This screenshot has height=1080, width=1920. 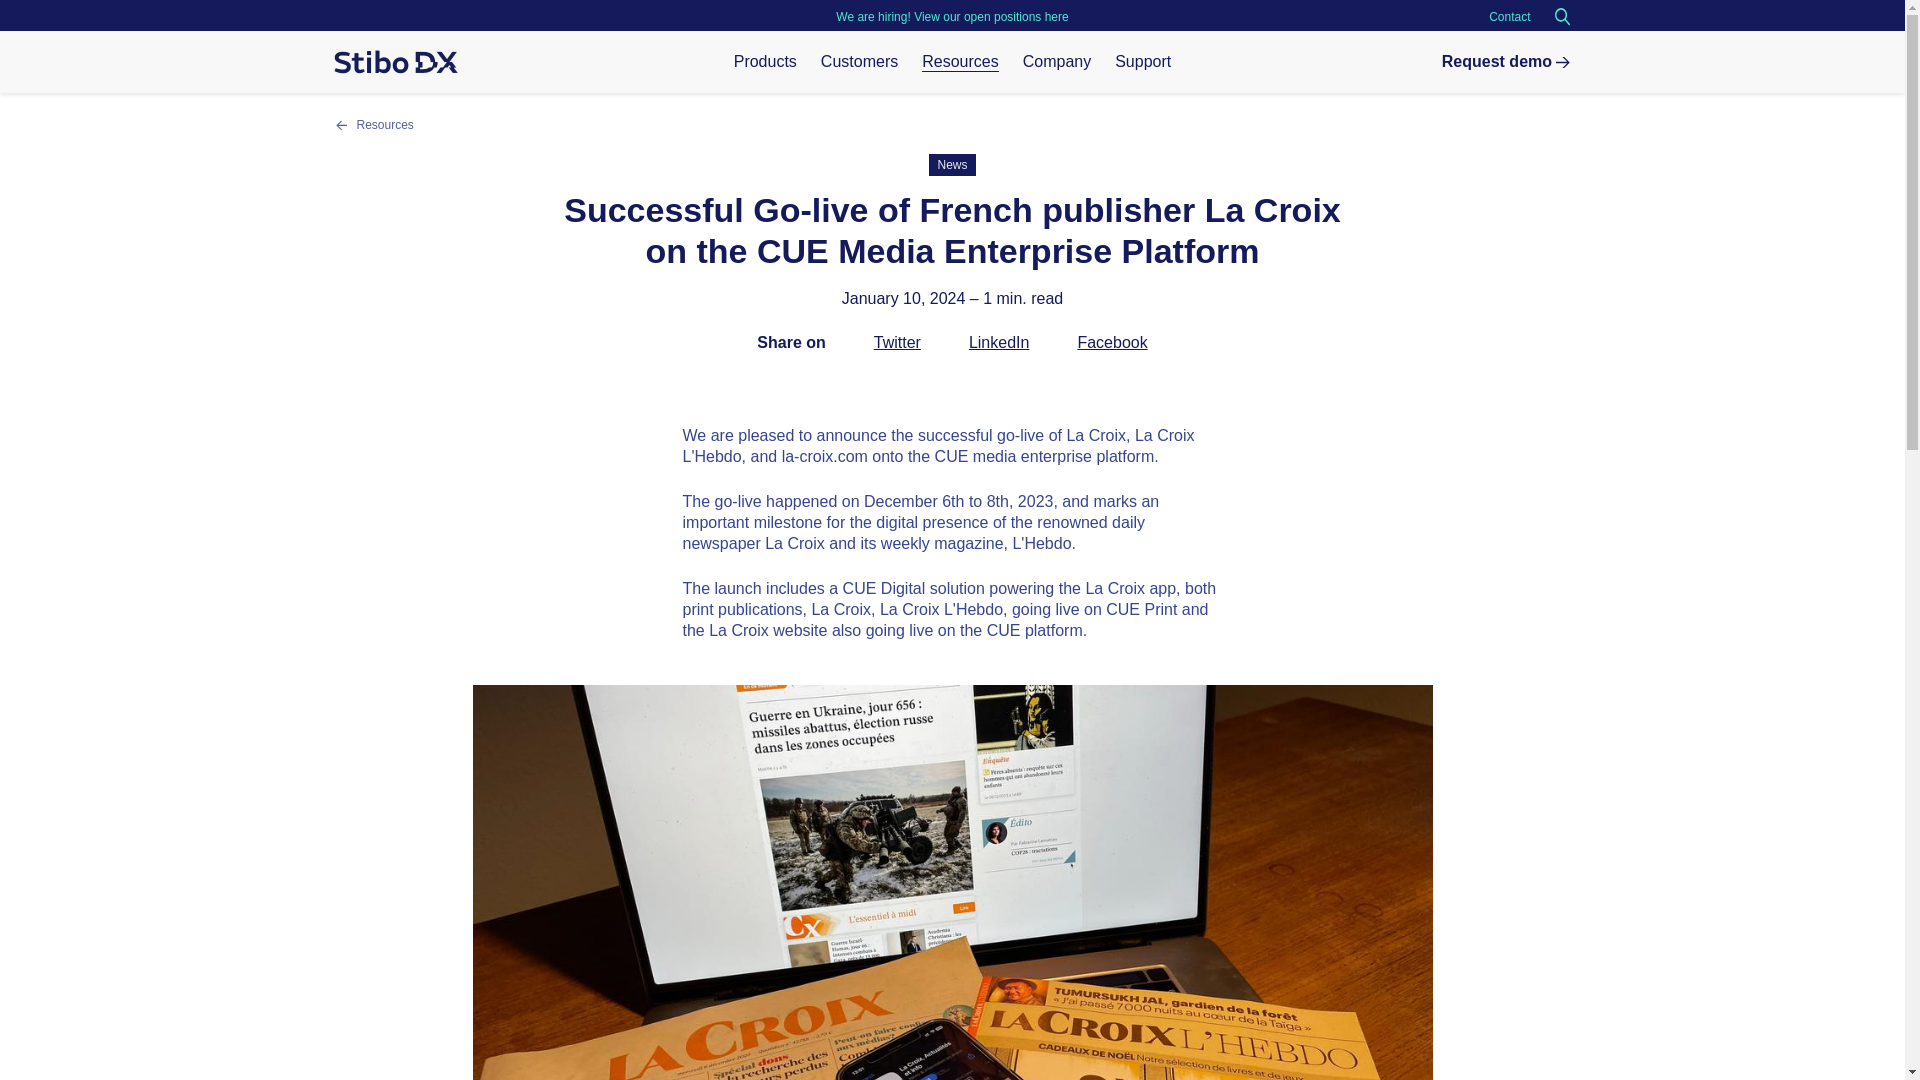 I want to click on Request demo, so click(x=1506, y=61).